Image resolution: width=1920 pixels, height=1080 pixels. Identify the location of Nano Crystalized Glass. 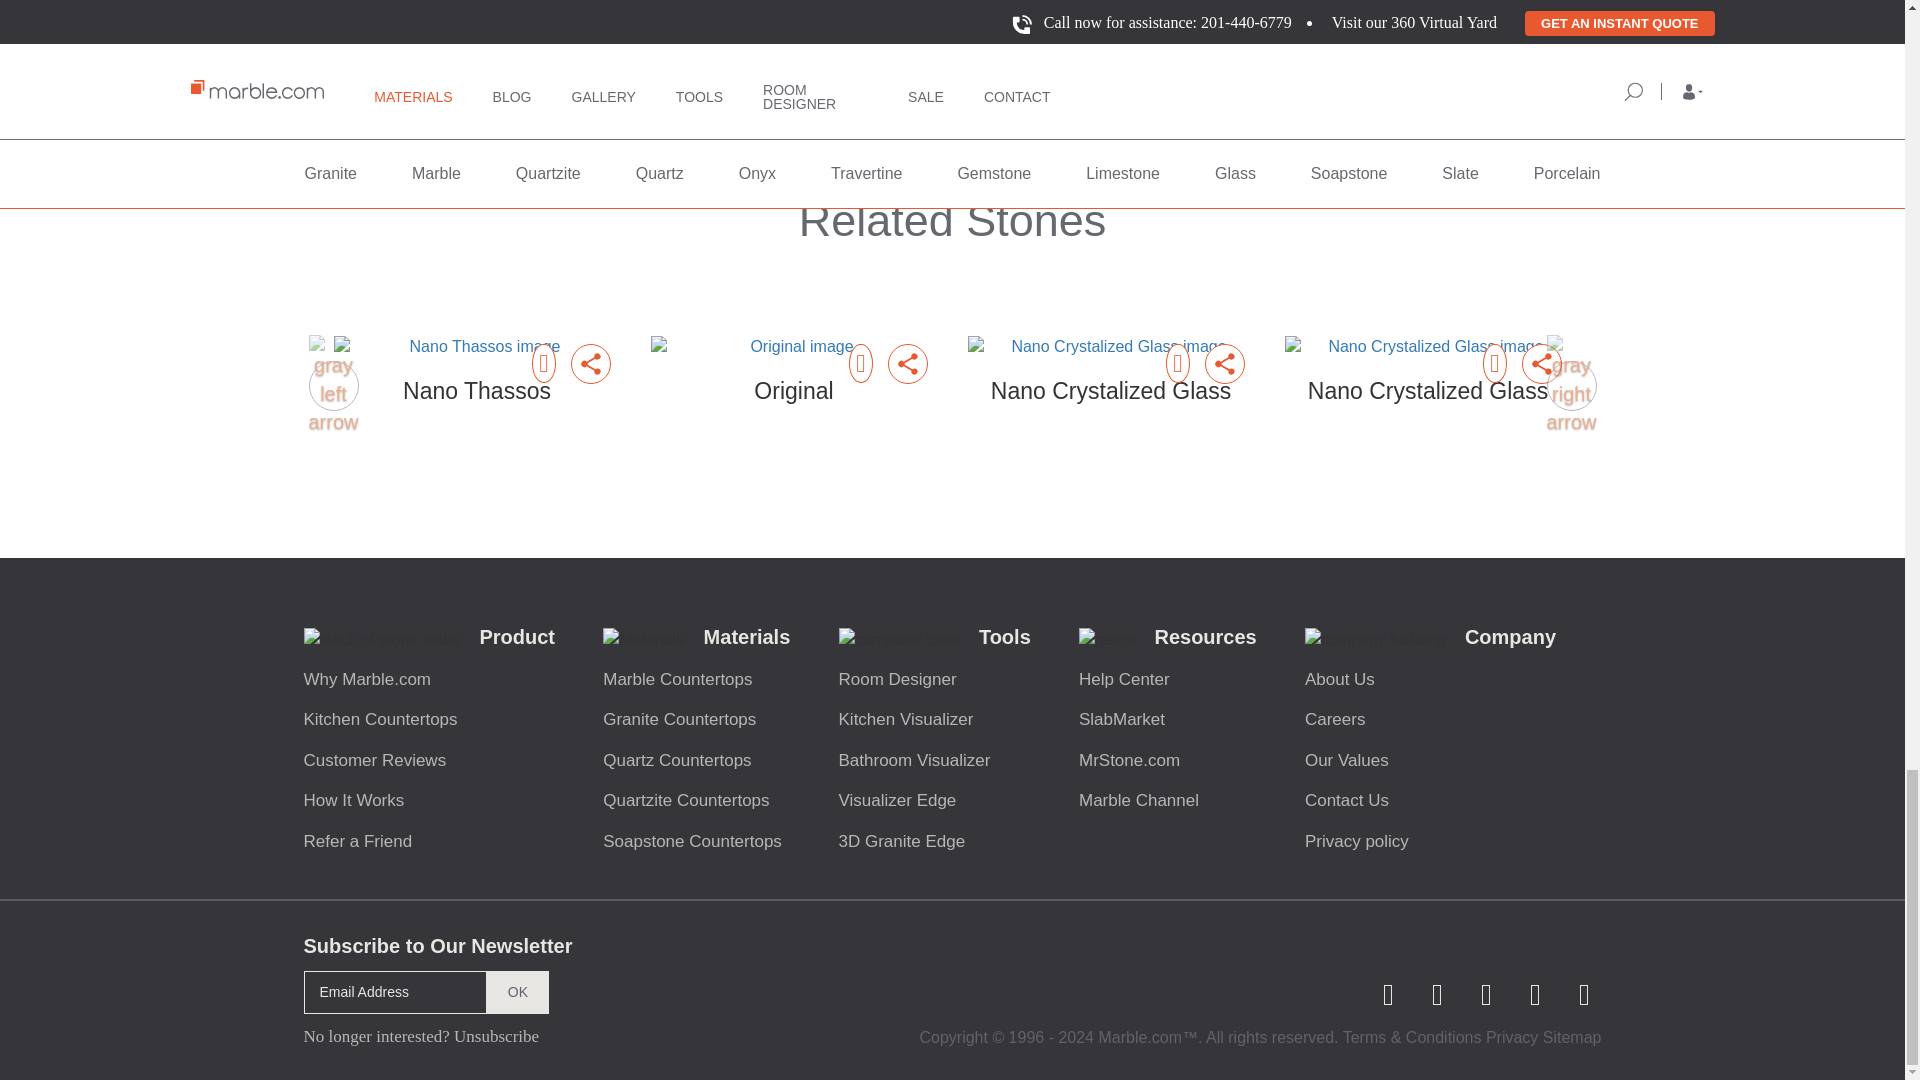
(1427, 345).